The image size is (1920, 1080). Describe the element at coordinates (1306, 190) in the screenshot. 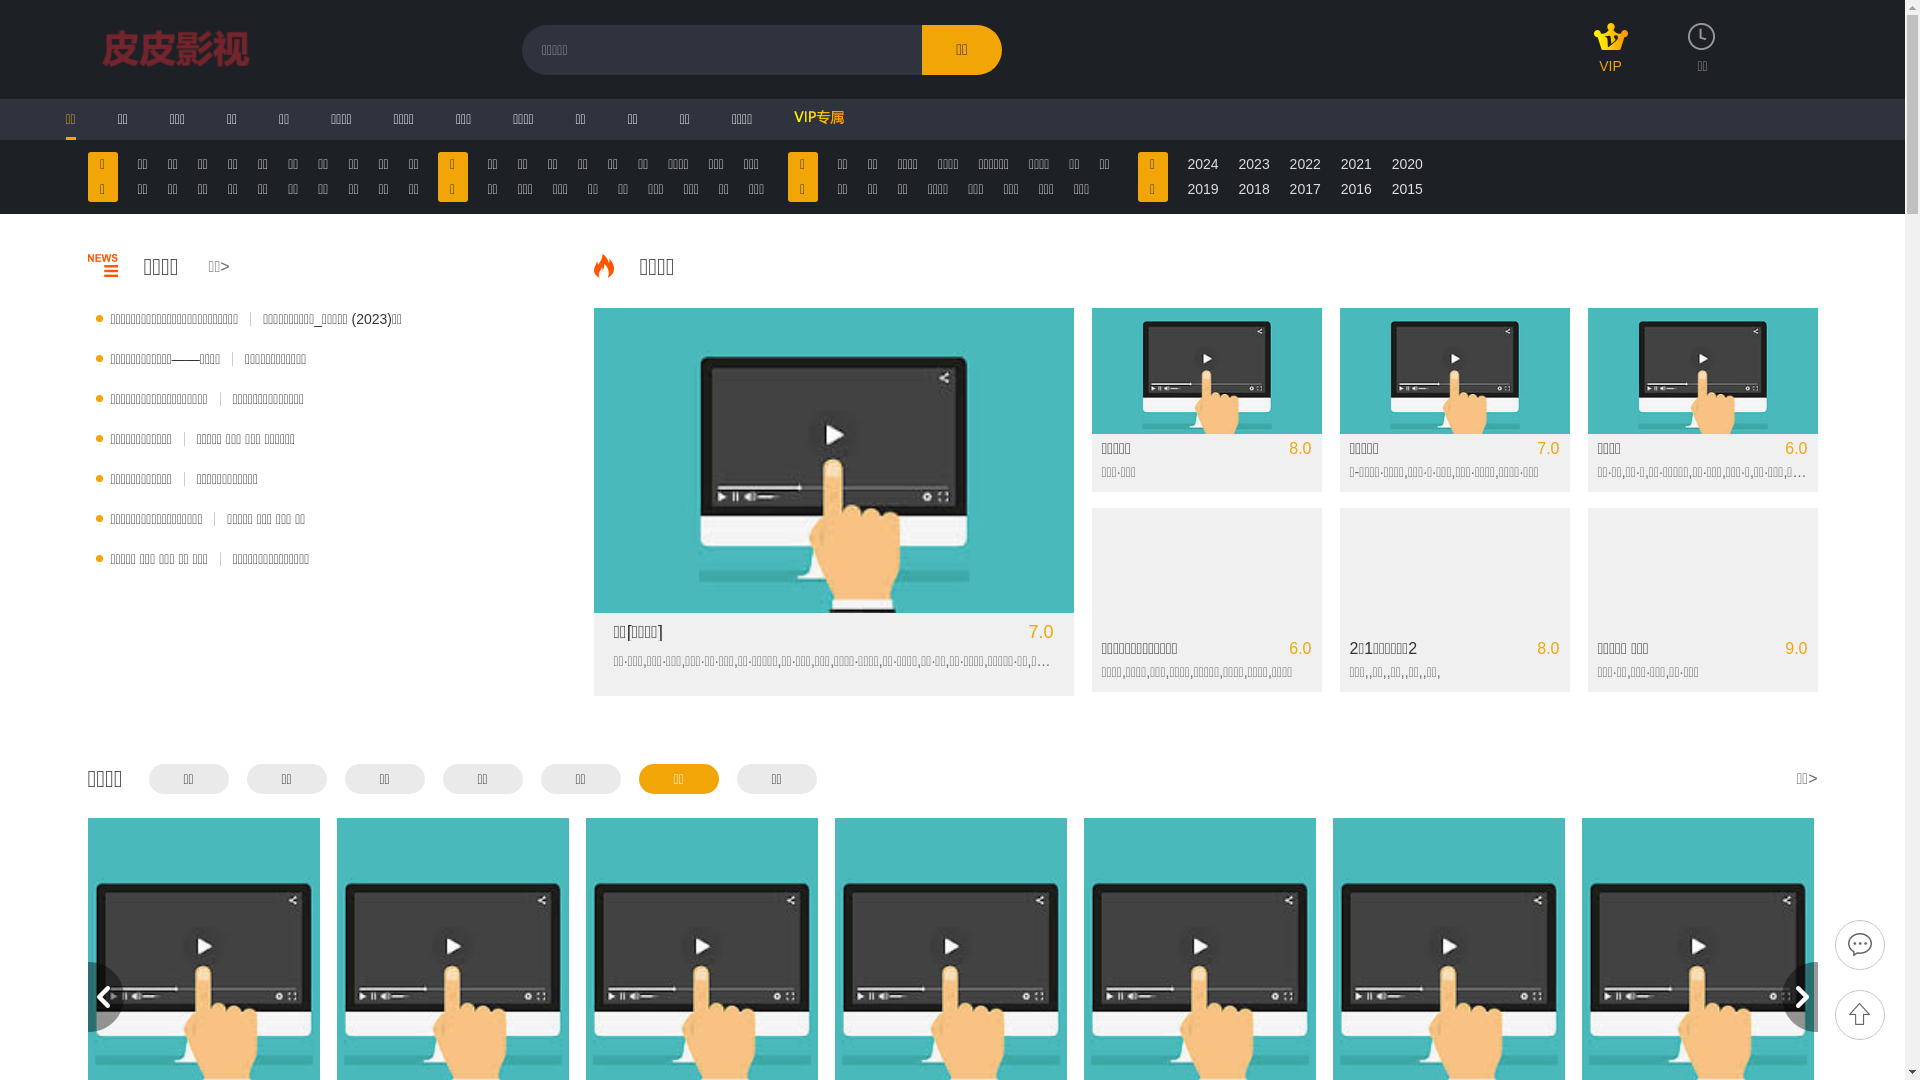

I see `2017` at that location.